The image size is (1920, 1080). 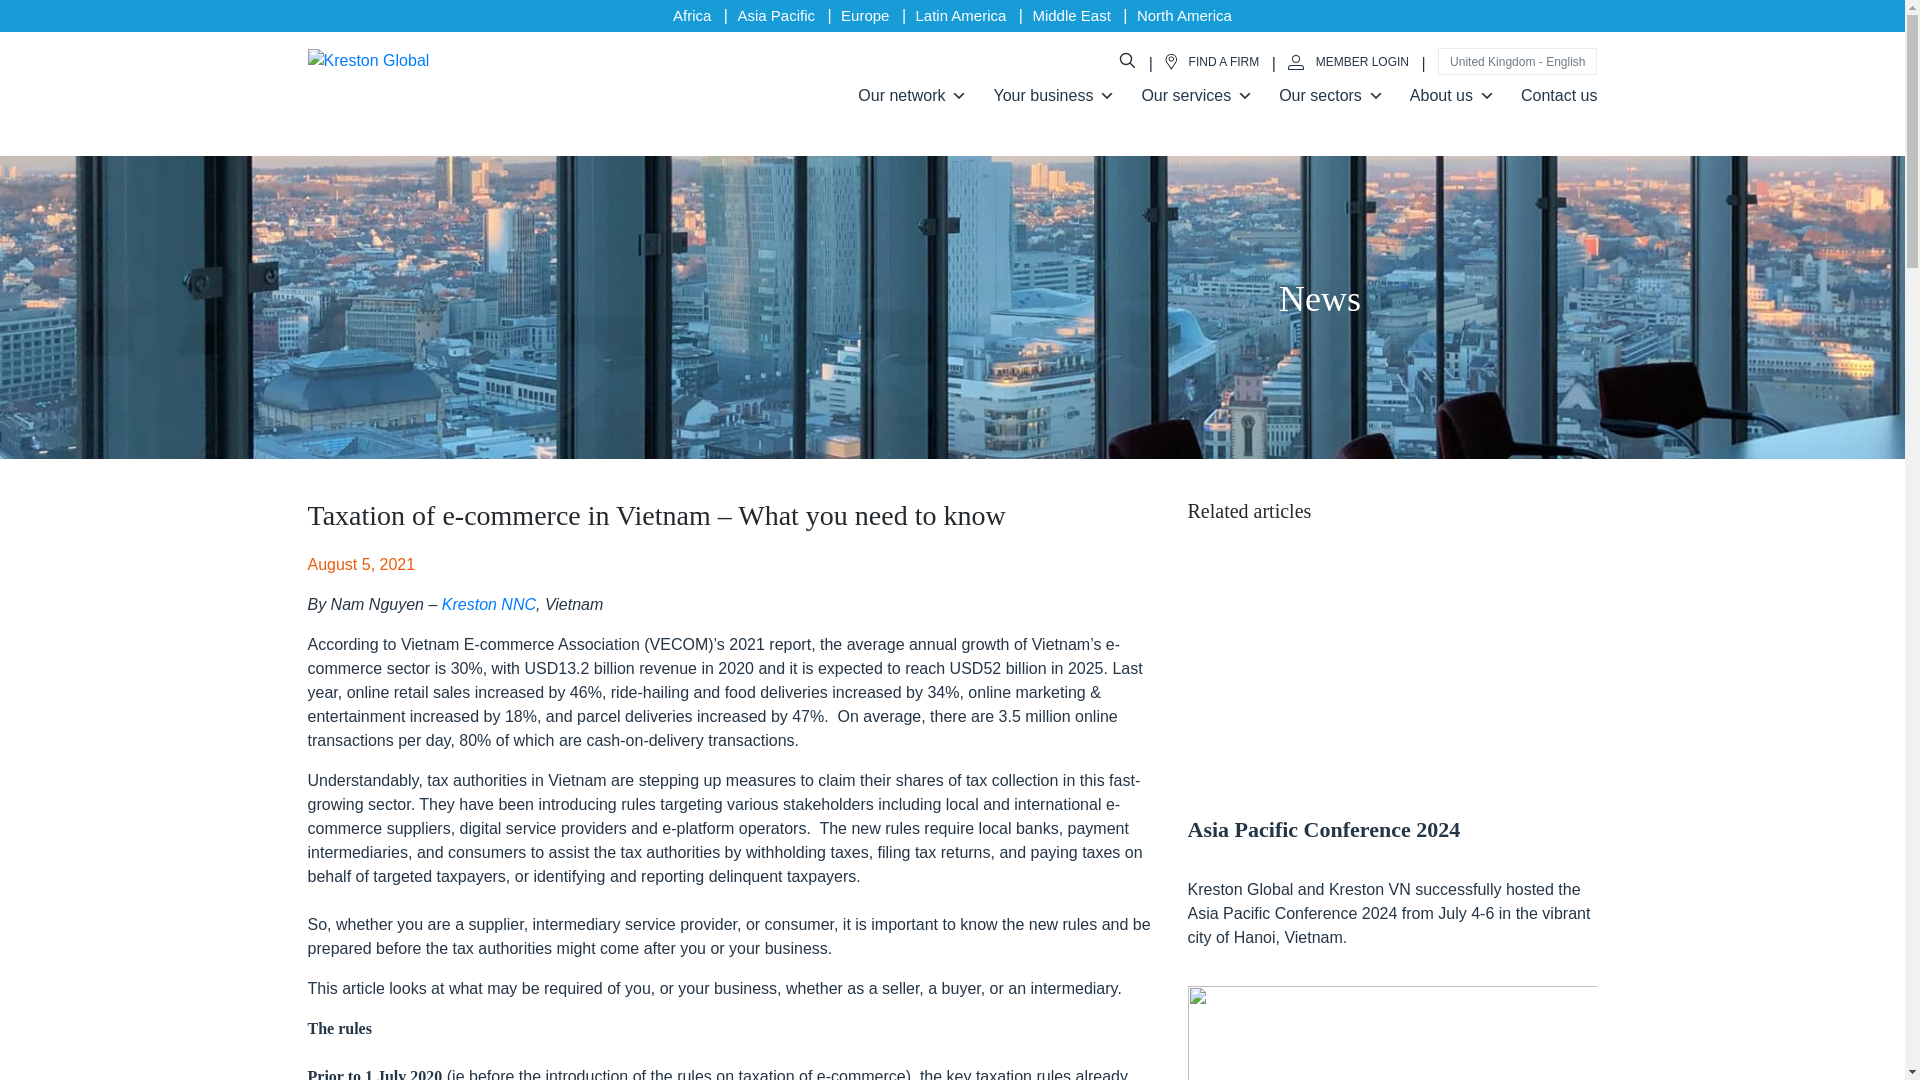 I want to click on Search Kreston International, so click(x=1126, y=62).